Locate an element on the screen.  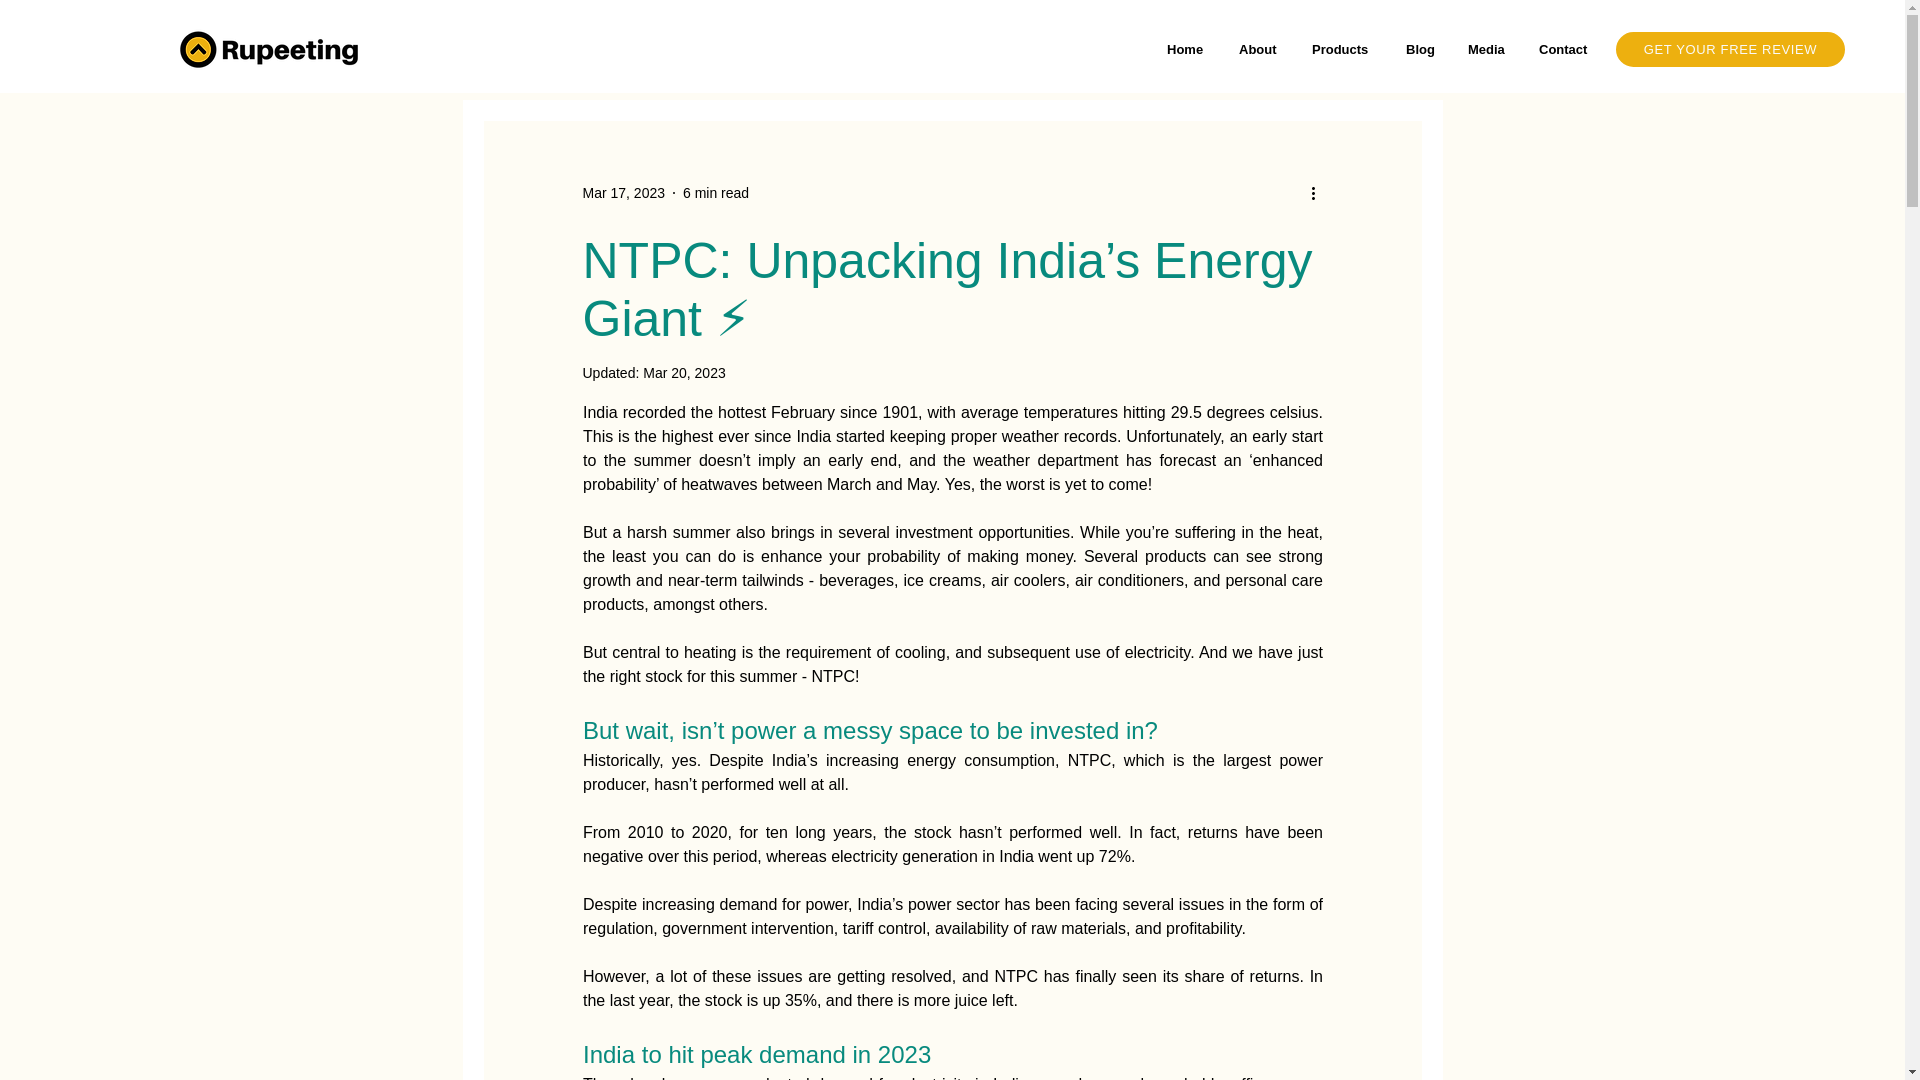
Rupeeting Logo is located at coordinates (273, 49).